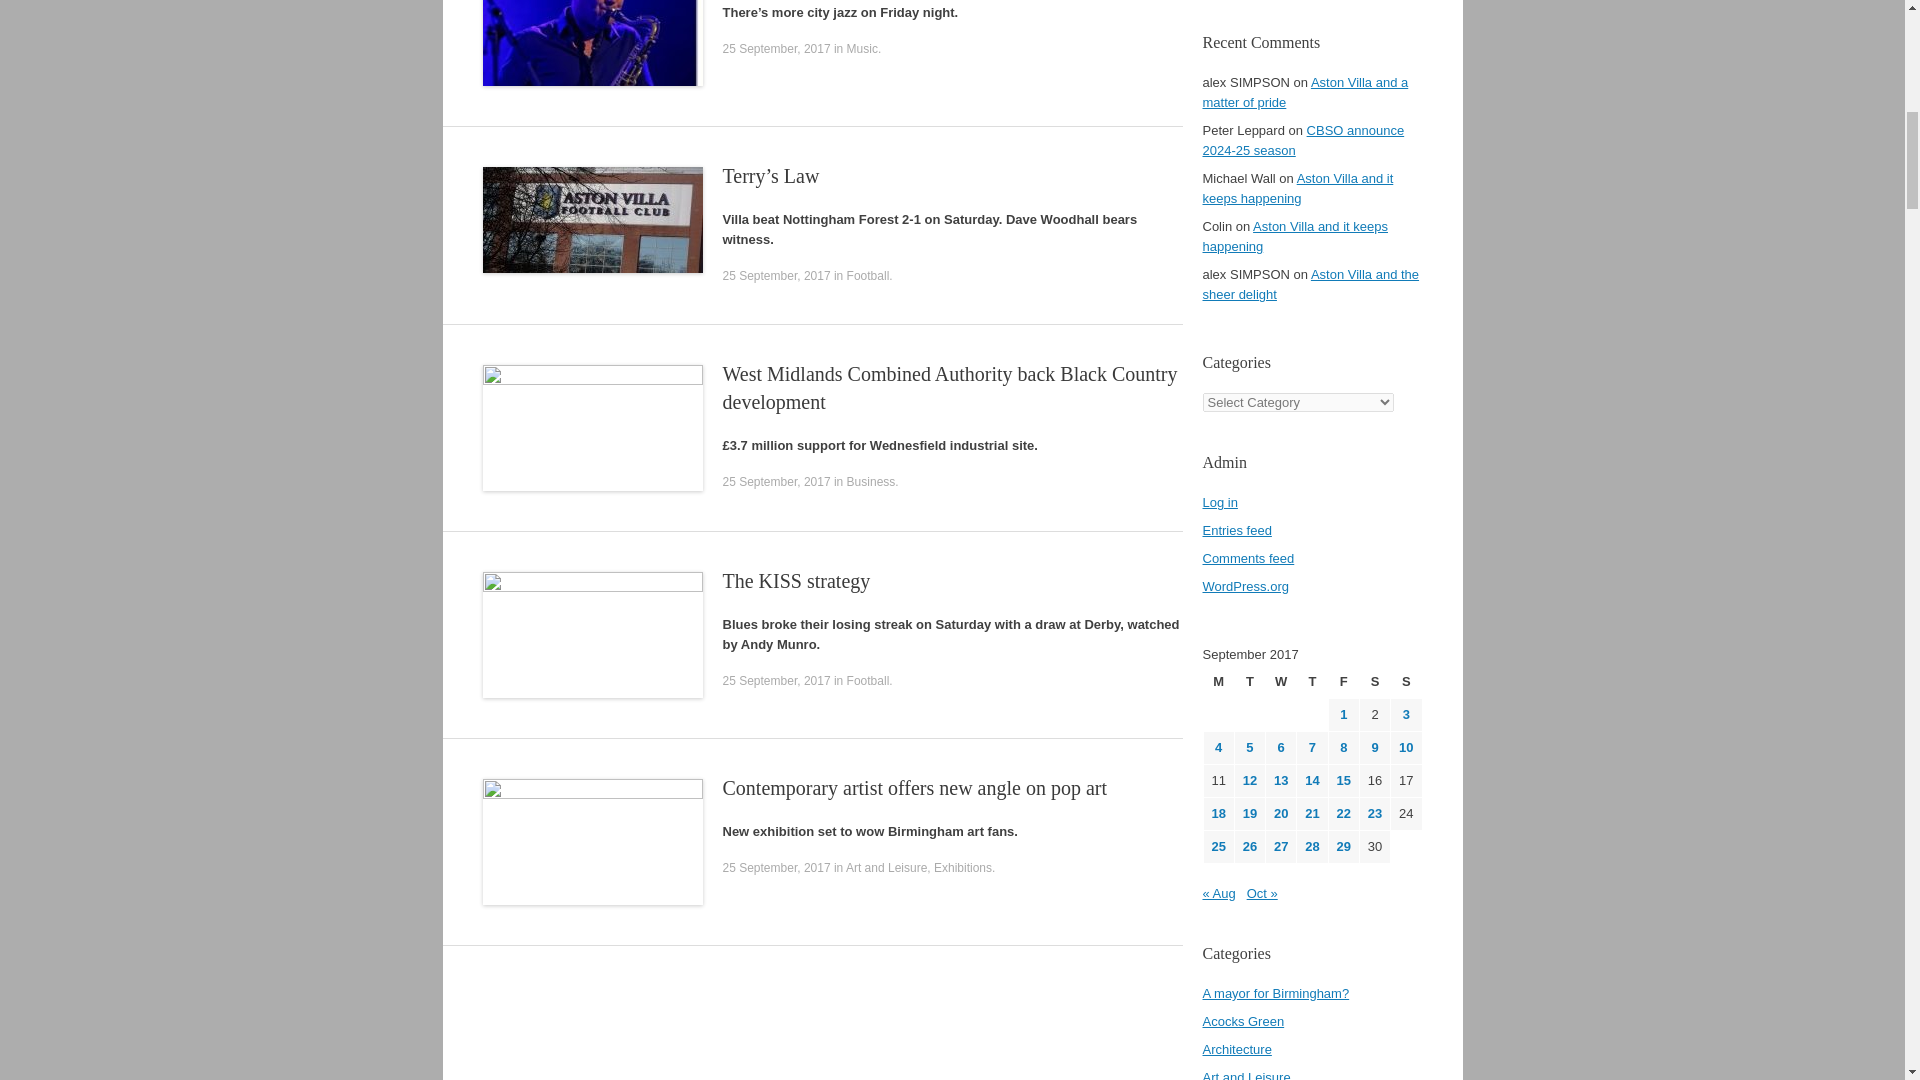 The image size is (1920, 1080). What do you see at coordinates (886, 867) in the screenshot?
I see `Art and Leisure` at bounding box center [886, 867].